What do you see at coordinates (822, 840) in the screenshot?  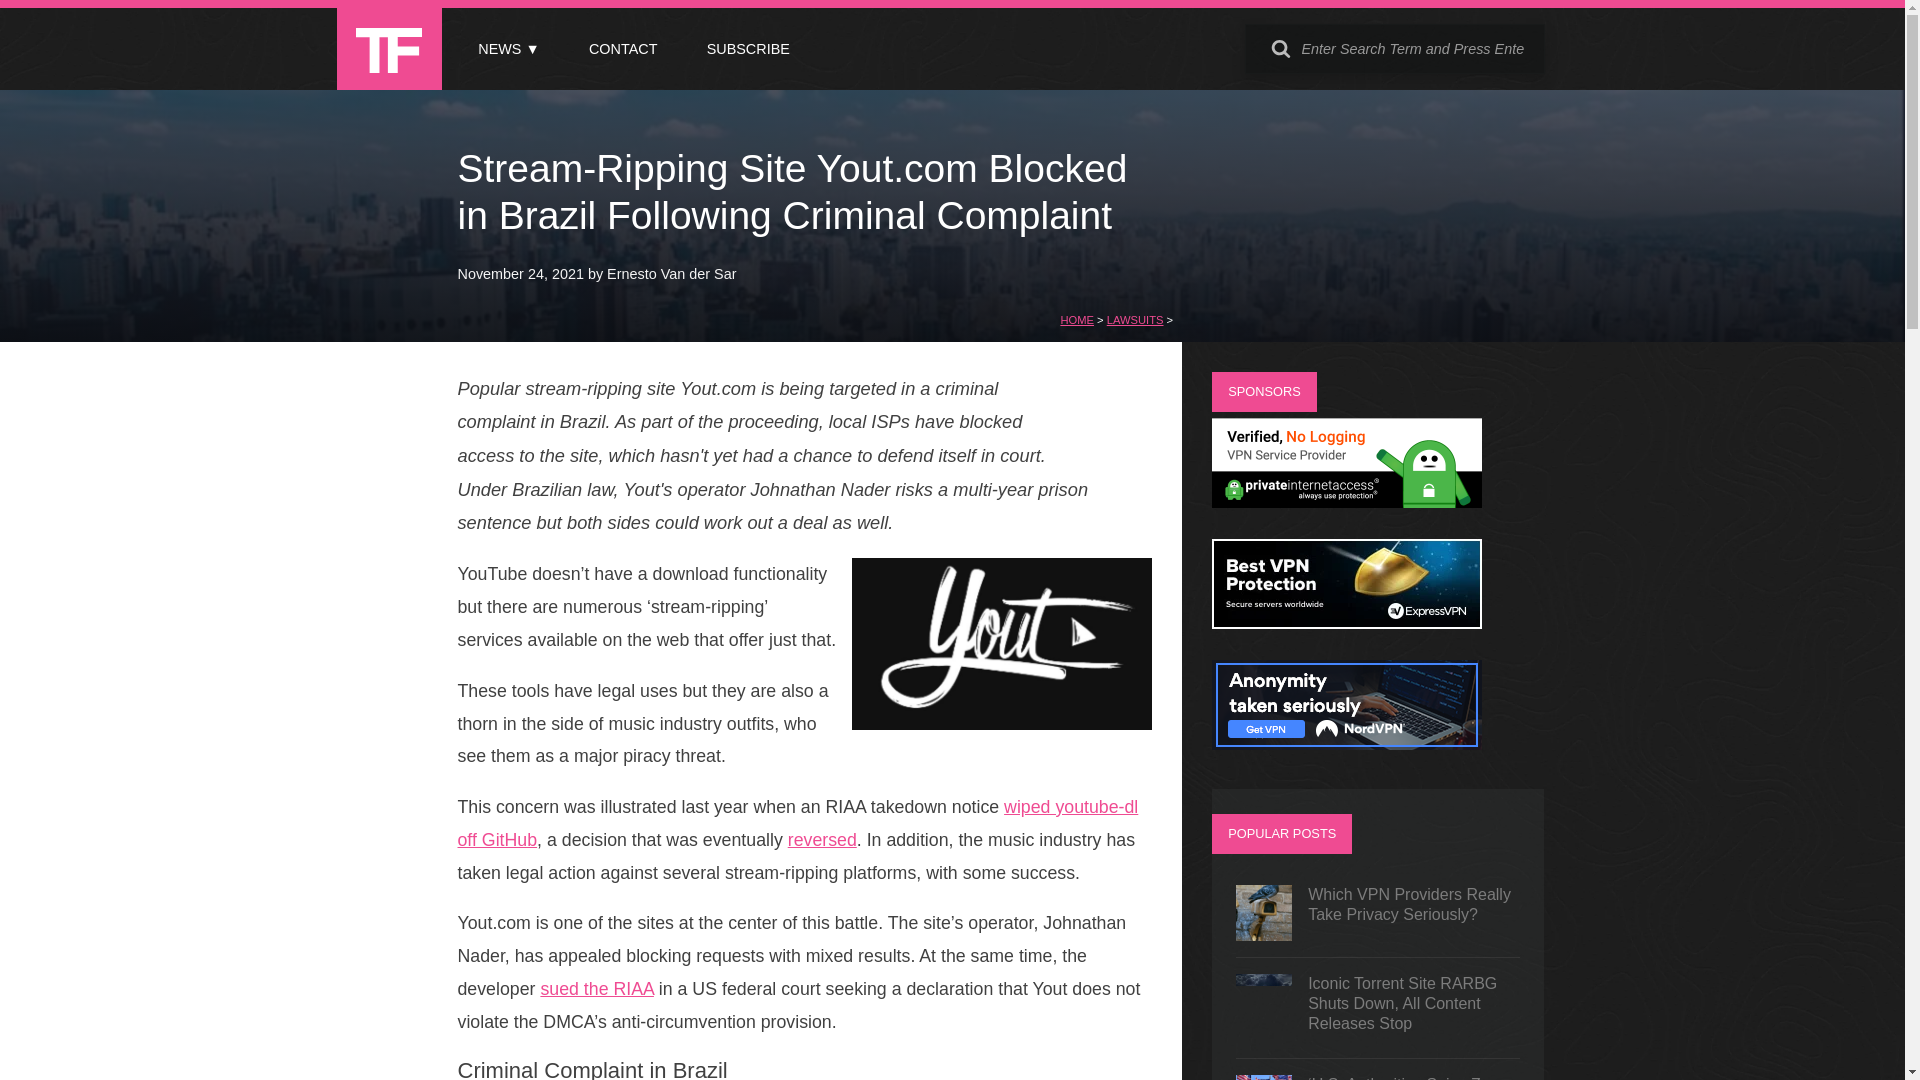 I see `reversed` at bounding box center [822, 840].